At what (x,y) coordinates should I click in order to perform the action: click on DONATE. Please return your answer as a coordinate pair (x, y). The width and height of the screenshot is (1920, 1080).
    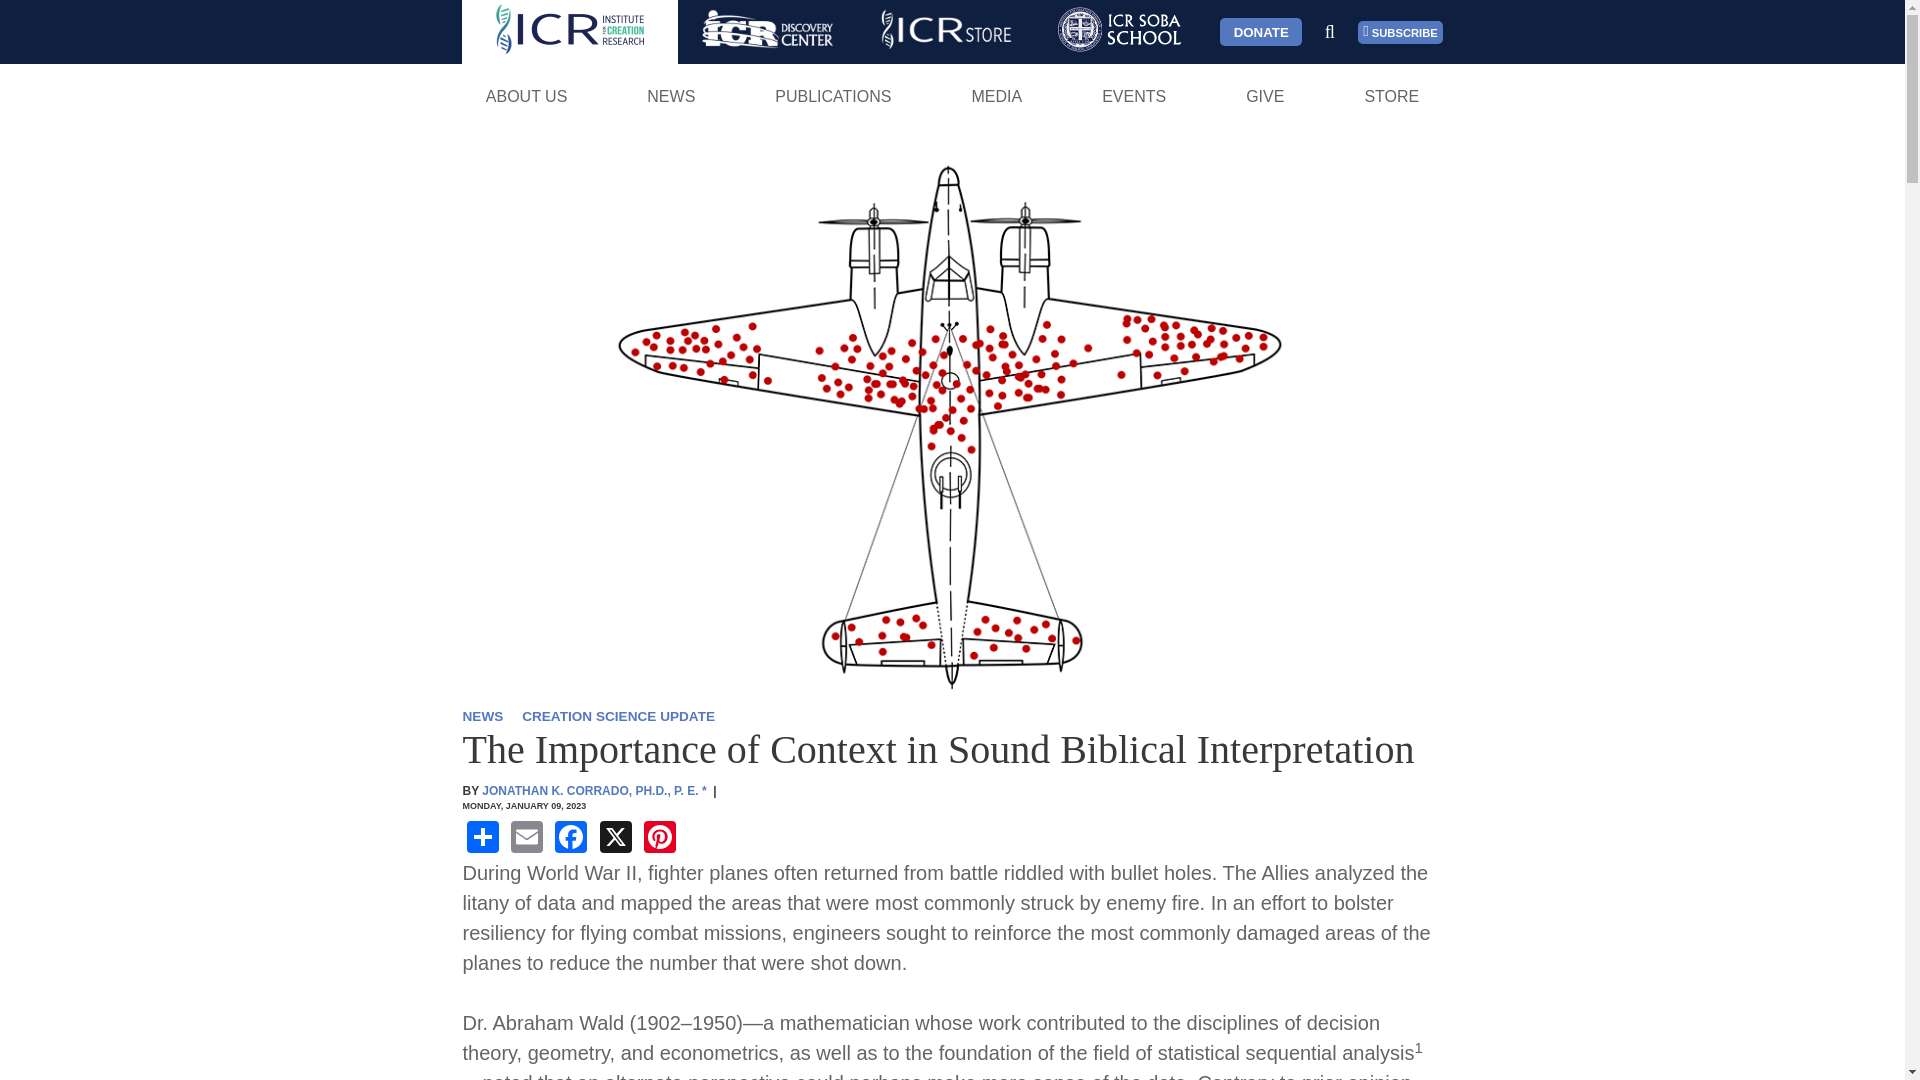
    Looking at the image, I should click on (1260, 32).